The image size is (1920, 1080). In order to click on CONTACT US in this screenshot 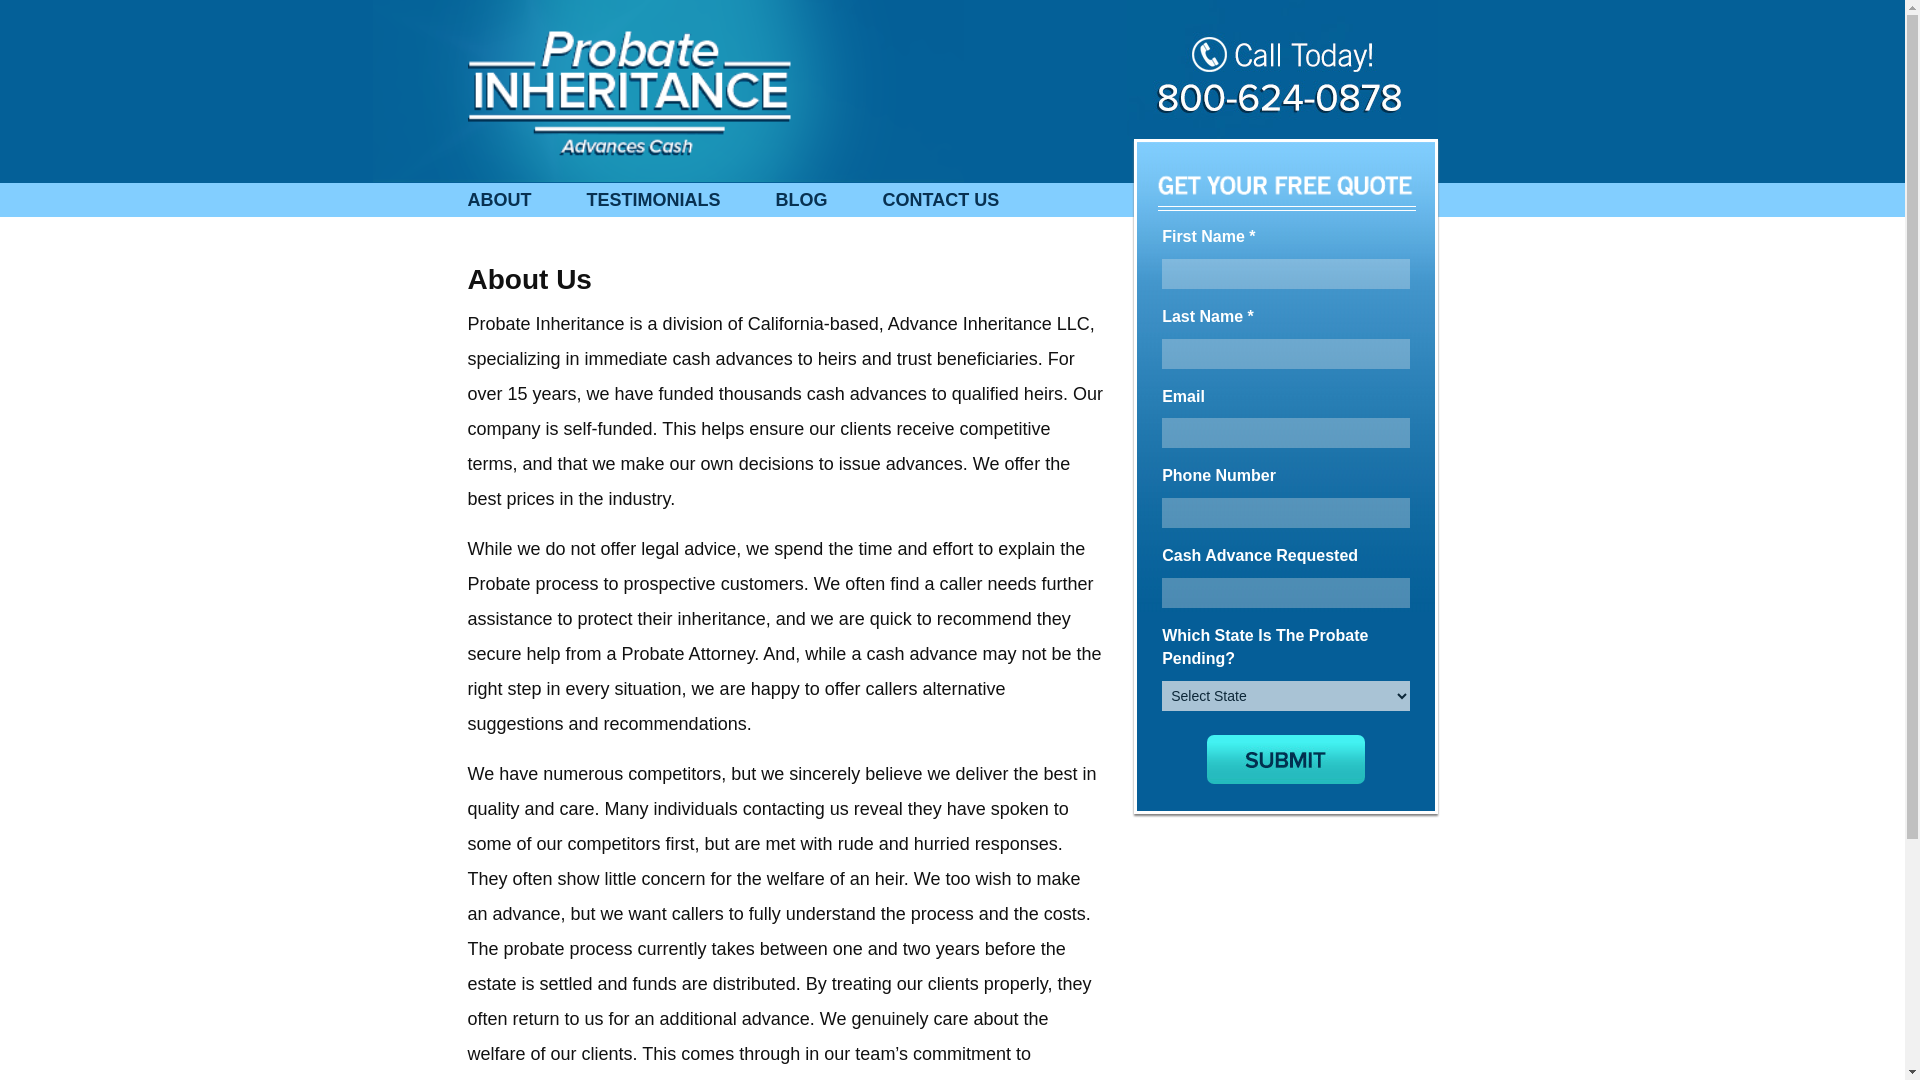, I will do `click(940, 200)`.